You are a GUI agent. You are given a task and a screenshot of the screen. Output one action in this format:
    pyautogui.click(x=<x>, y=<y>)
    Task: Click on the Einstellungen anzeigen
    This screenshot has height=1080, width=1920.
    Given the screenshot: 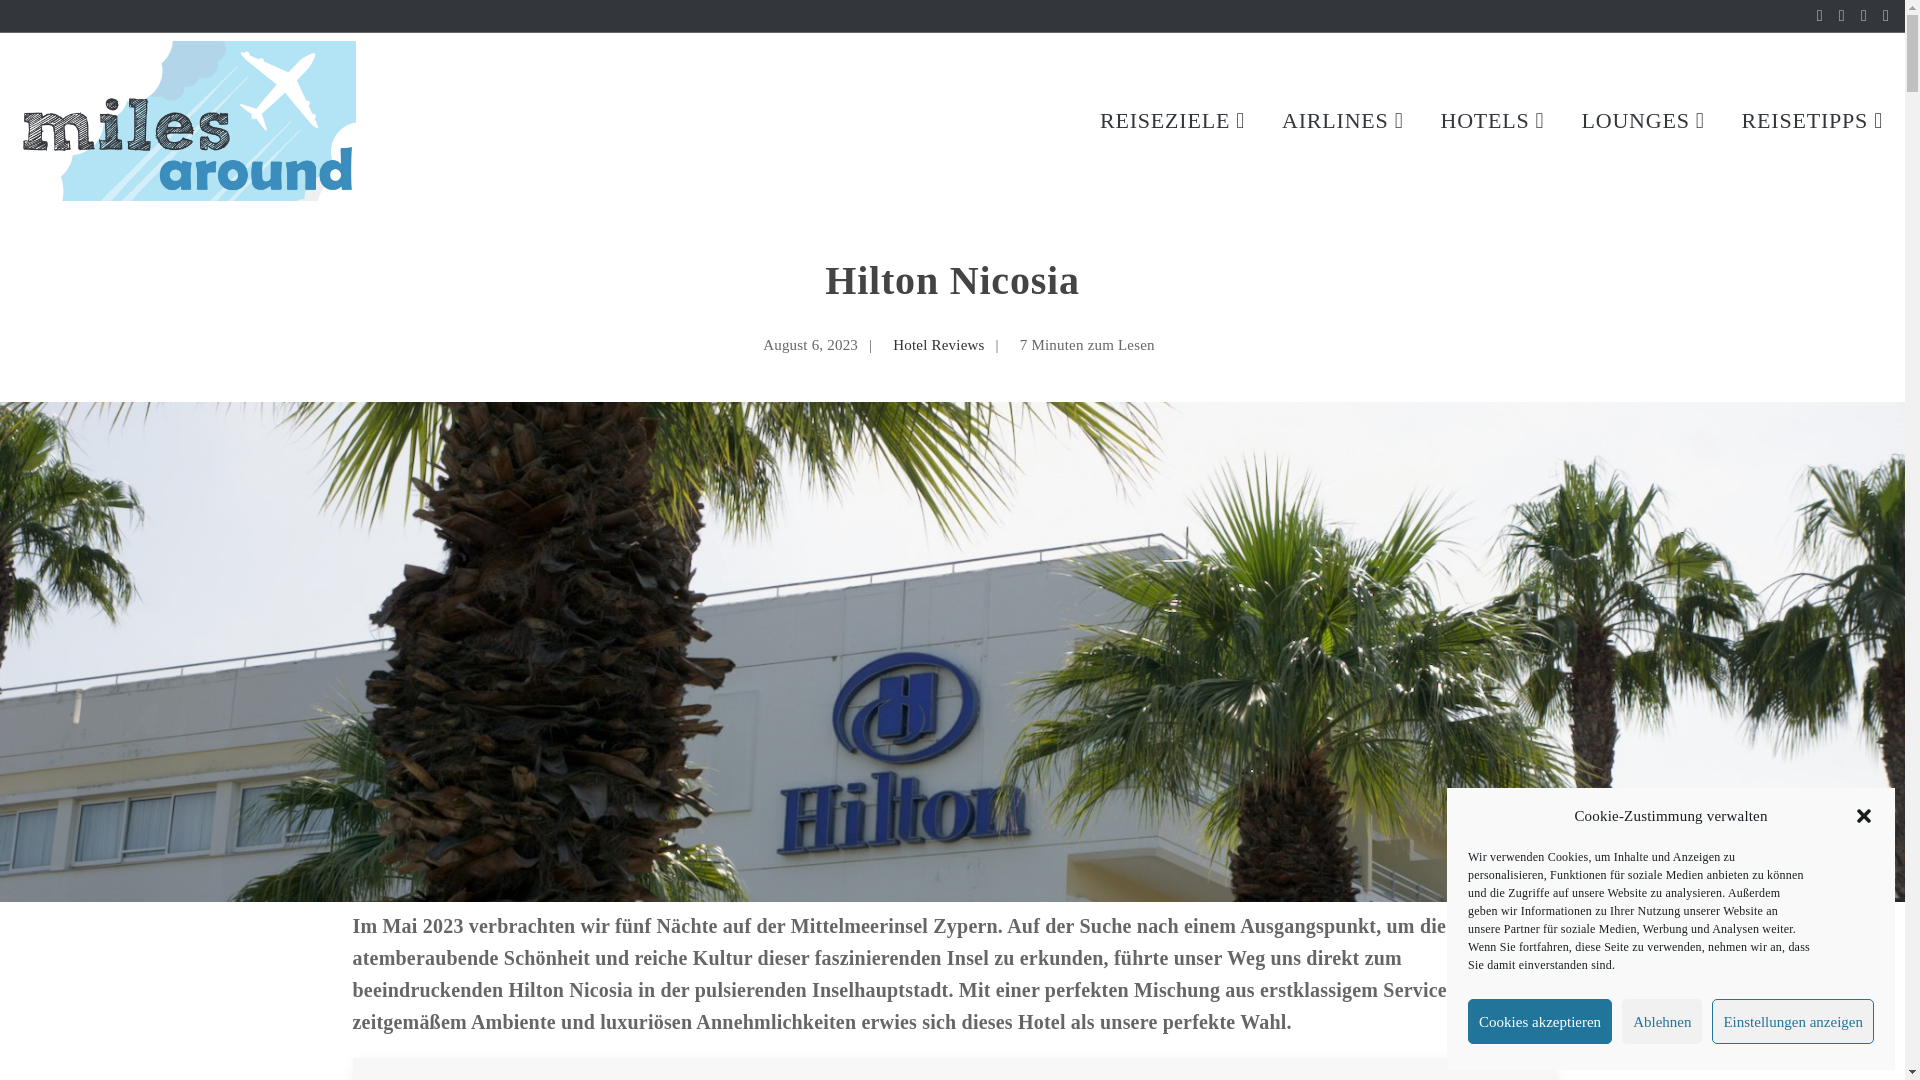 What is the action you would take?
    pyautogui.click(x=1792, y=1022)
    